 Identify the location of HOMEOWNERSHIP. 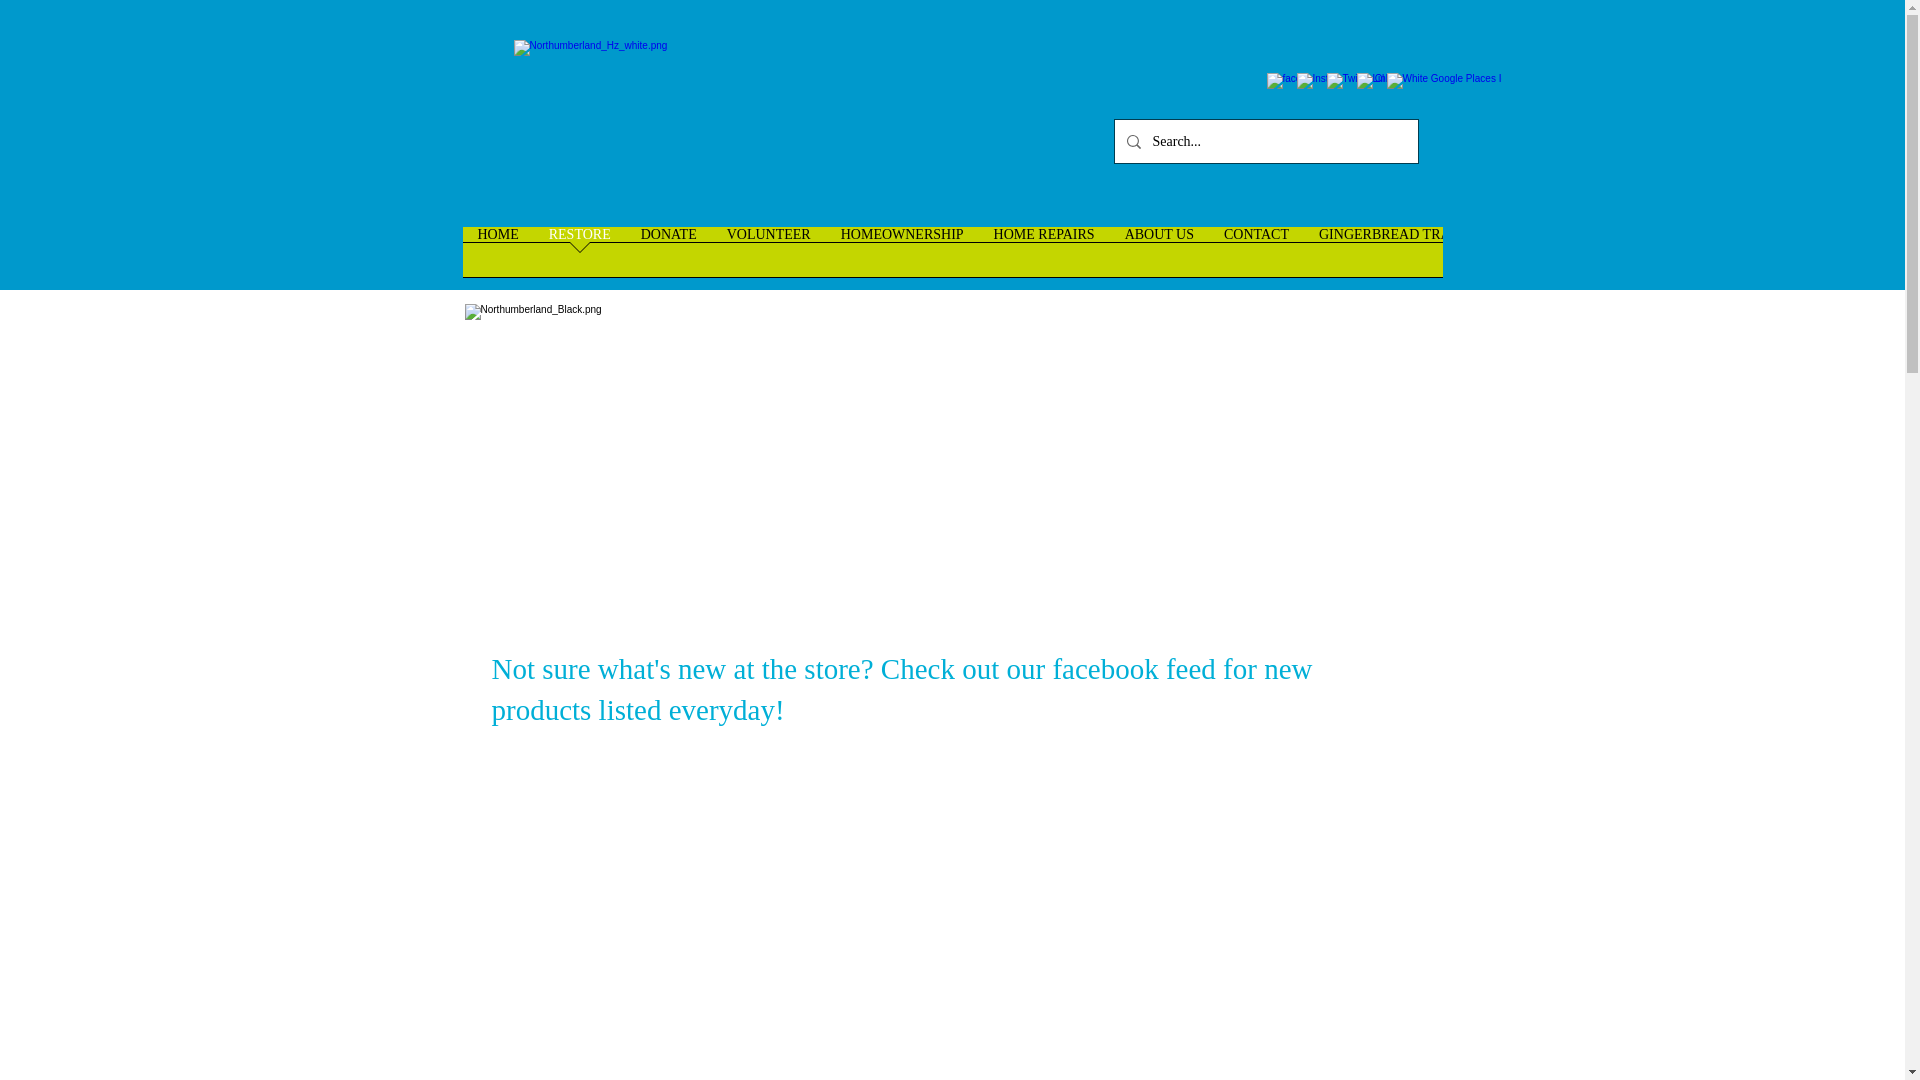
(902, 258).